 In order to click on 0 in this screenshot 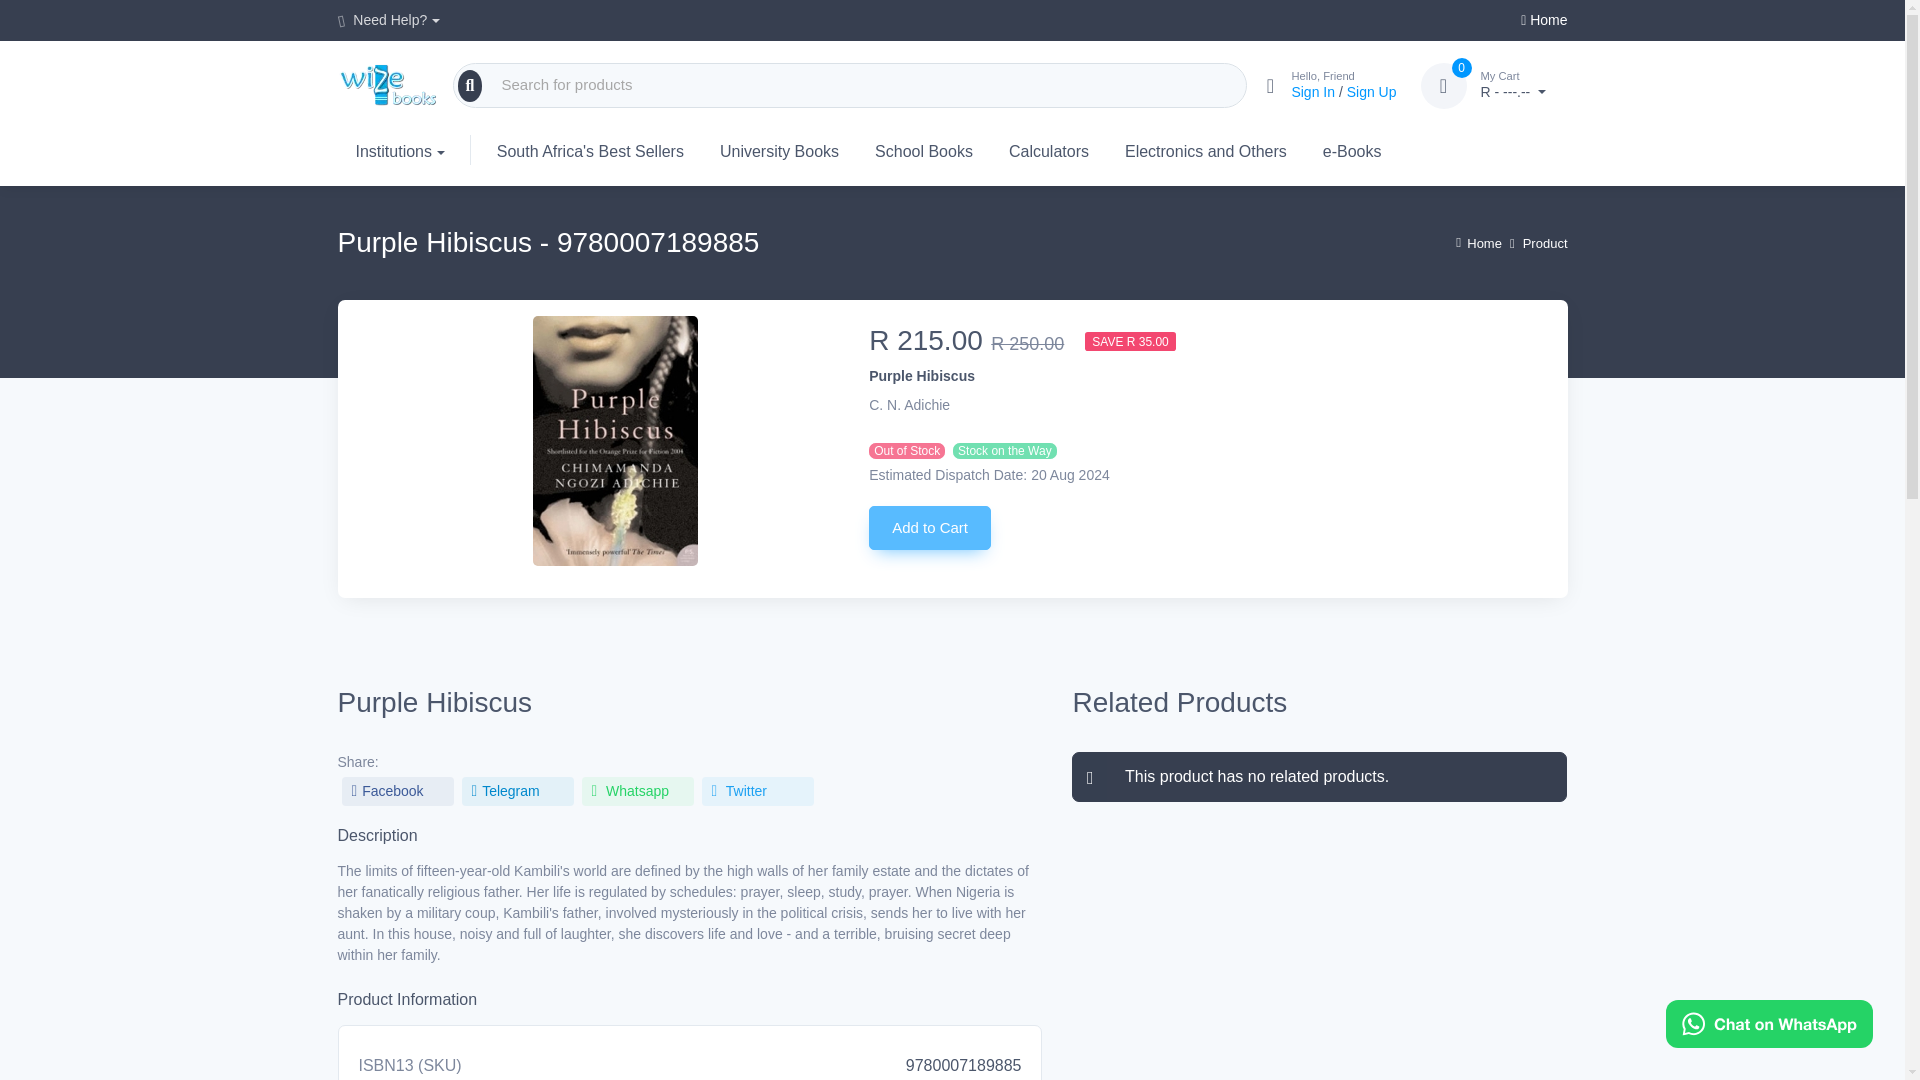, I will do `click(1443, 84)`.